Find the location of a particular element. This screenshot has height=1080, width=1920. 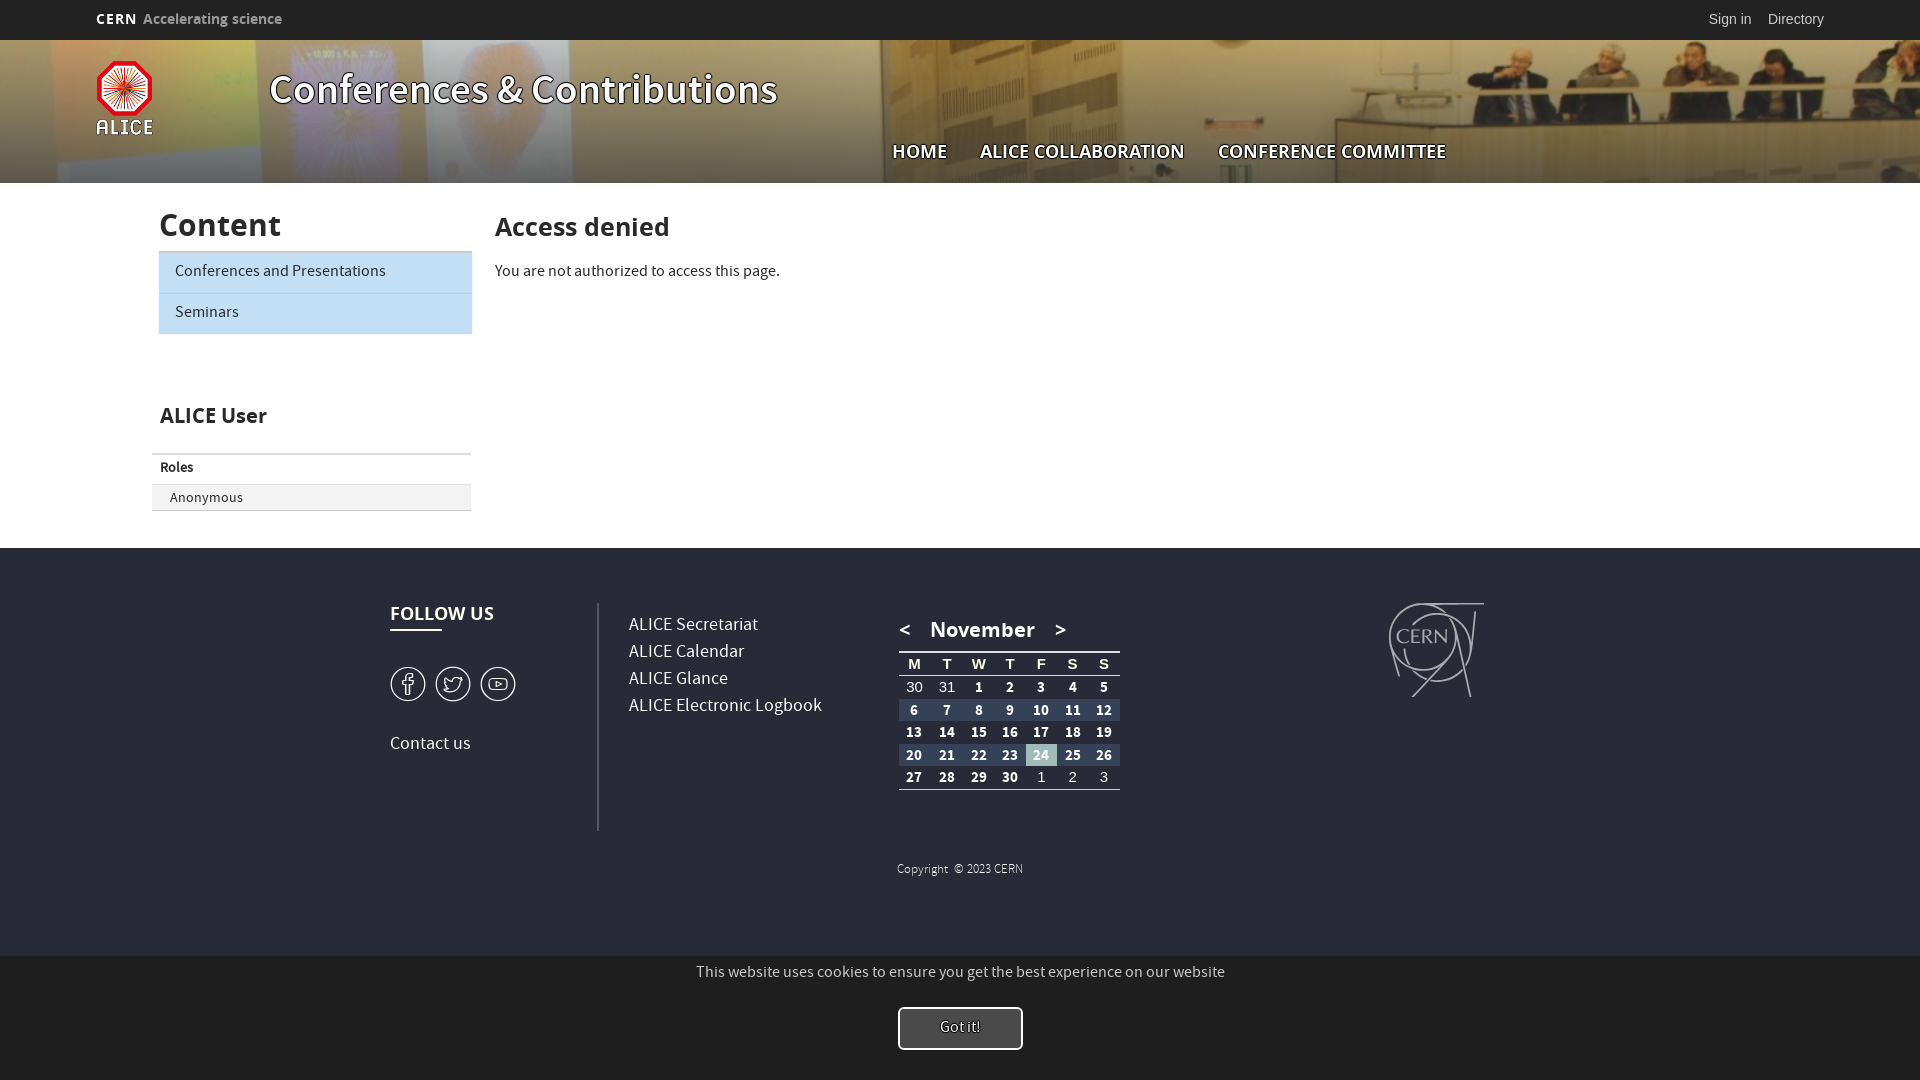

CONFERENCE COMMITTEE is located at coordinates (1332, 152).